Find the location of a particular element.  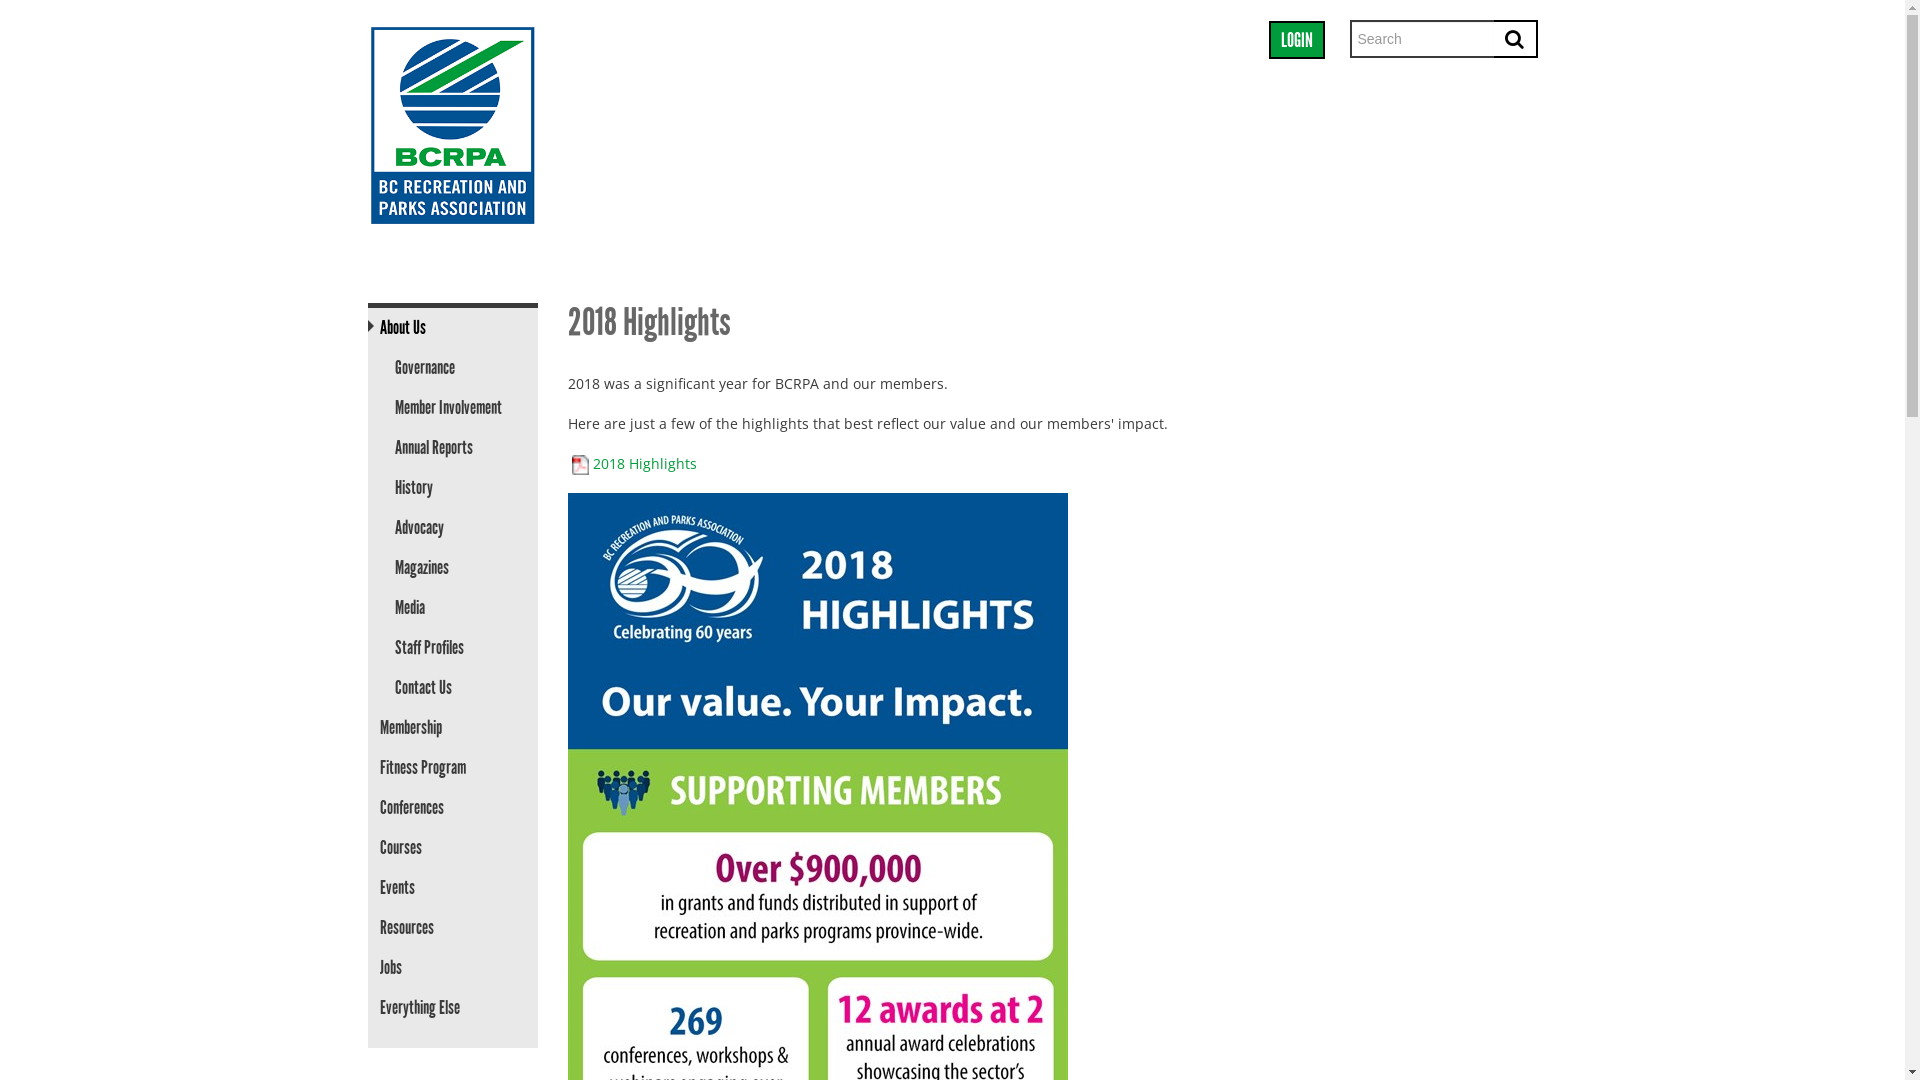

Magazines is located at coordinates (459, 568).